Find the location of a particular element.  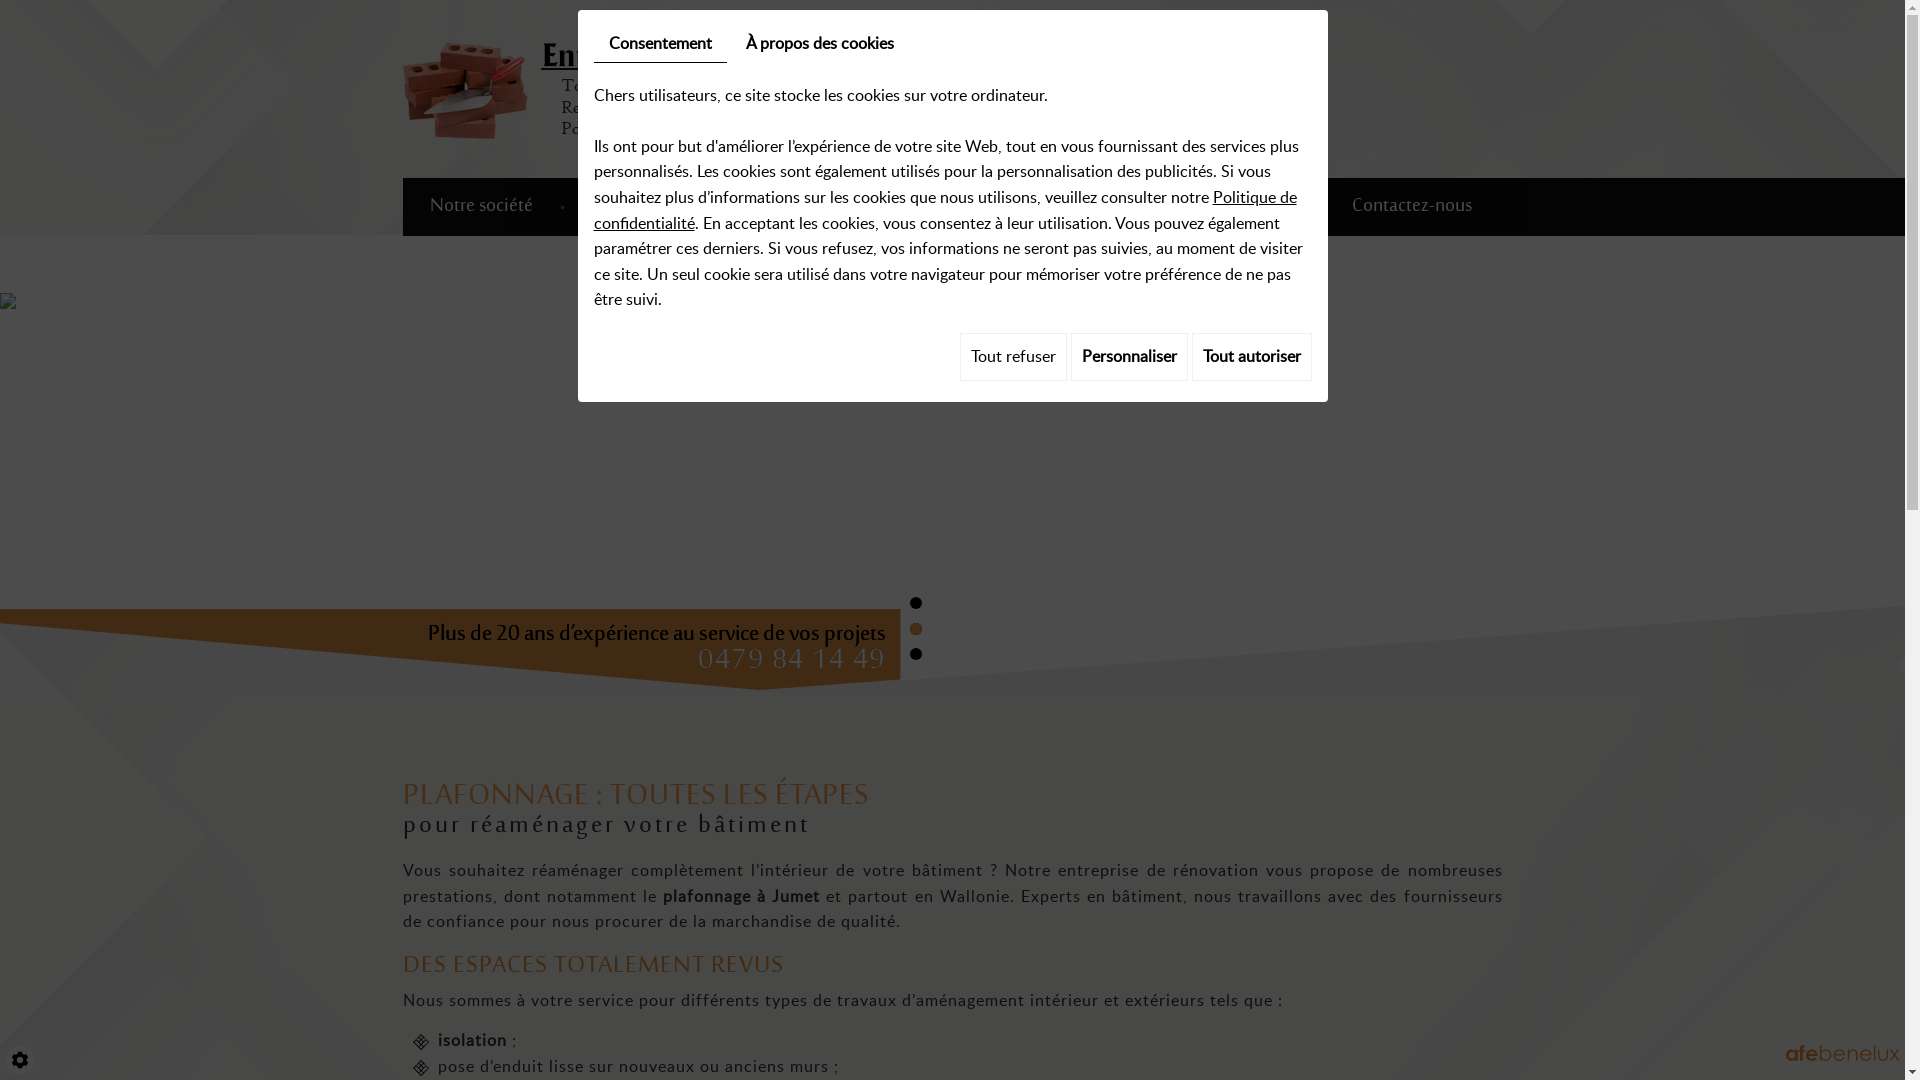

Plafonnage is located at coordinates (1069, 207).